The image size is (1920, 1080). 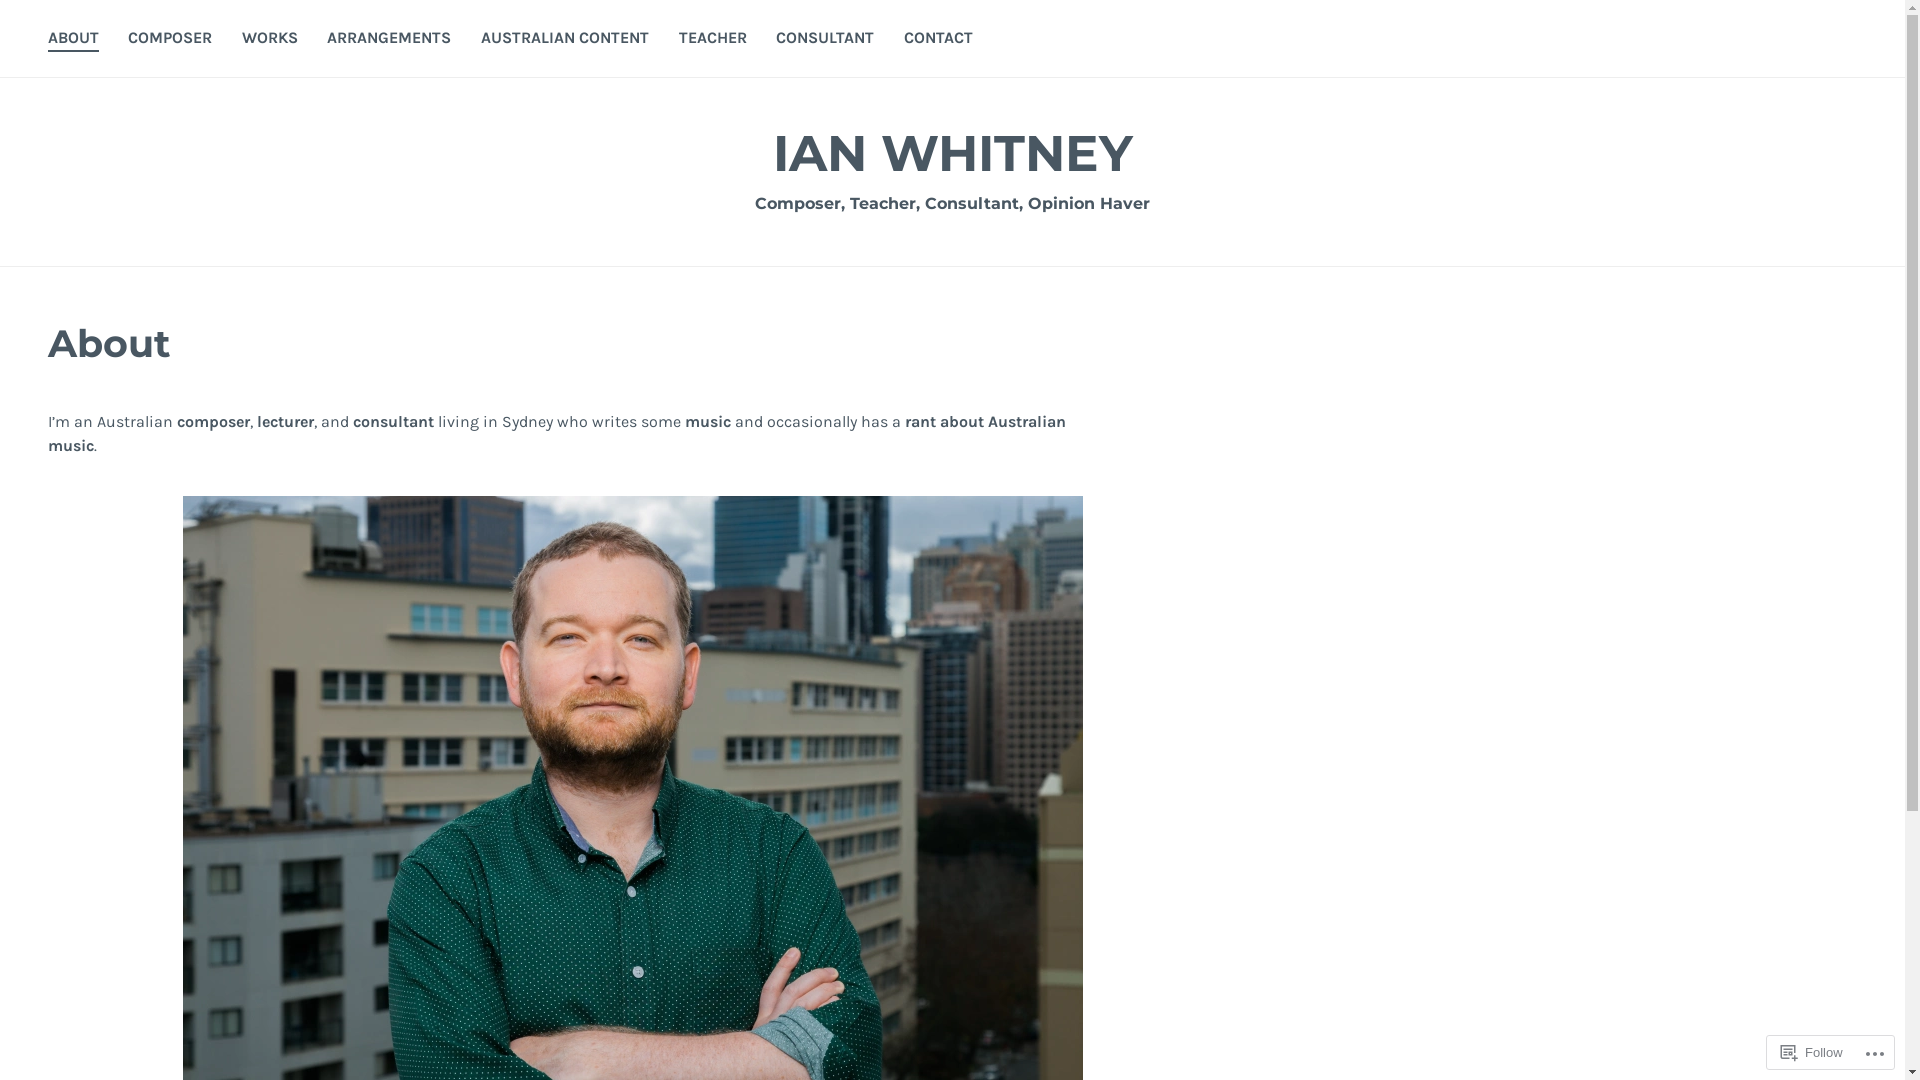 What do you see at coordinates (938, 39) in the screenshot?
I see `CONTACT` at bounding box center [938, 39].